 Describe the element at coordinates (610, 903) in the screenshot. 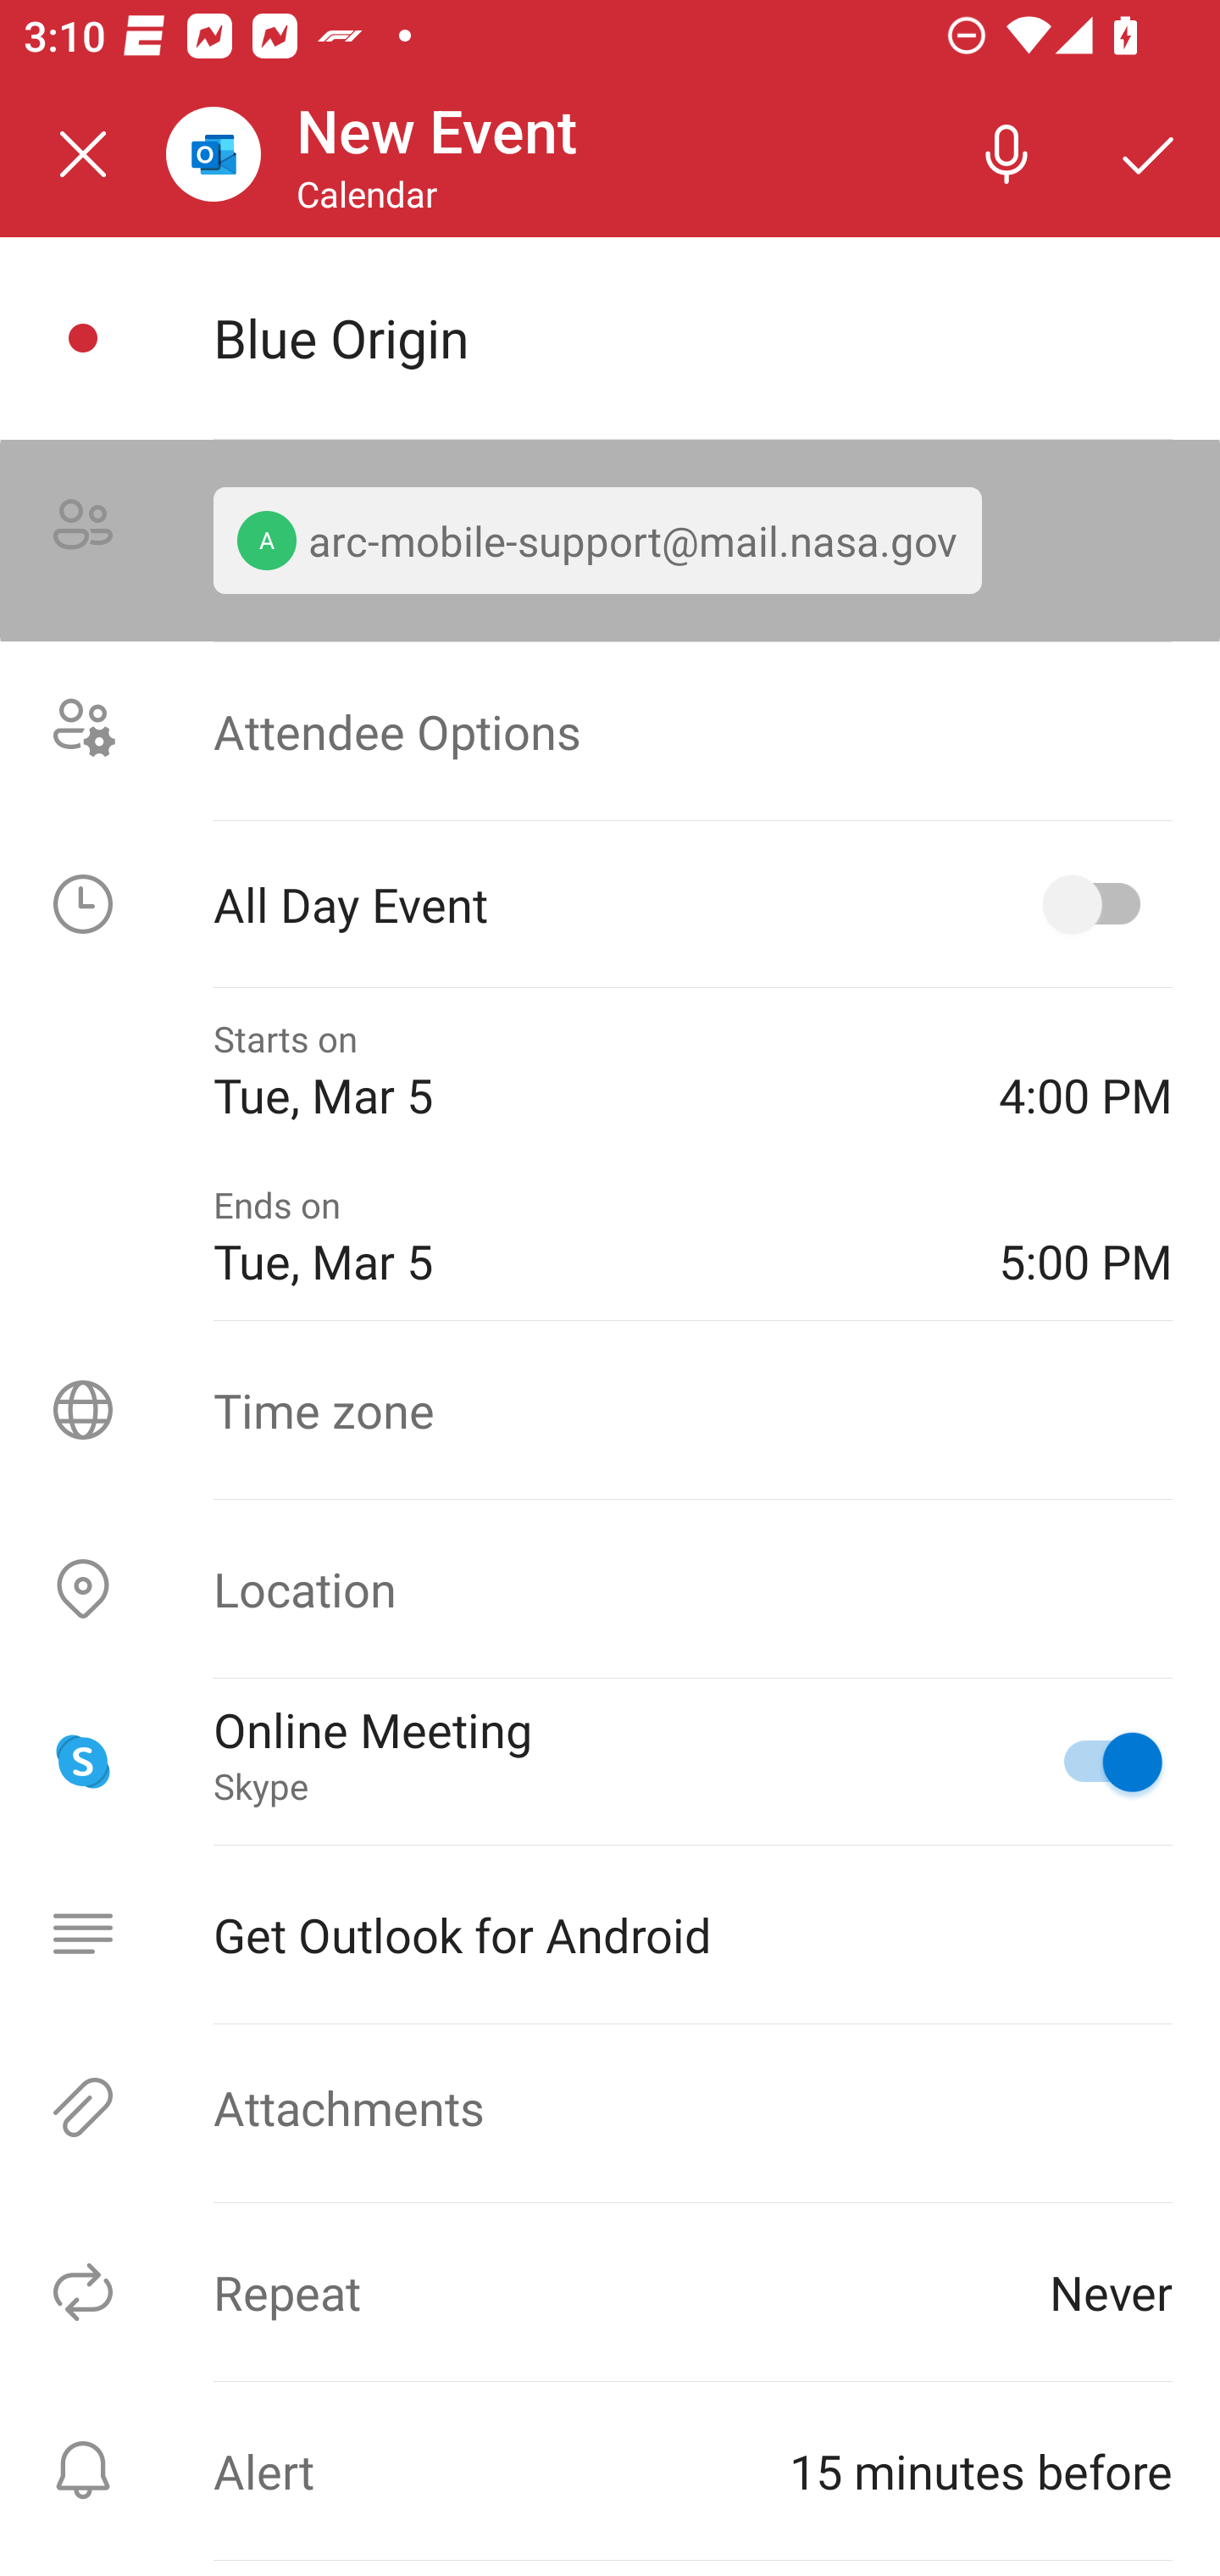

I see `All Day Event` at that location.